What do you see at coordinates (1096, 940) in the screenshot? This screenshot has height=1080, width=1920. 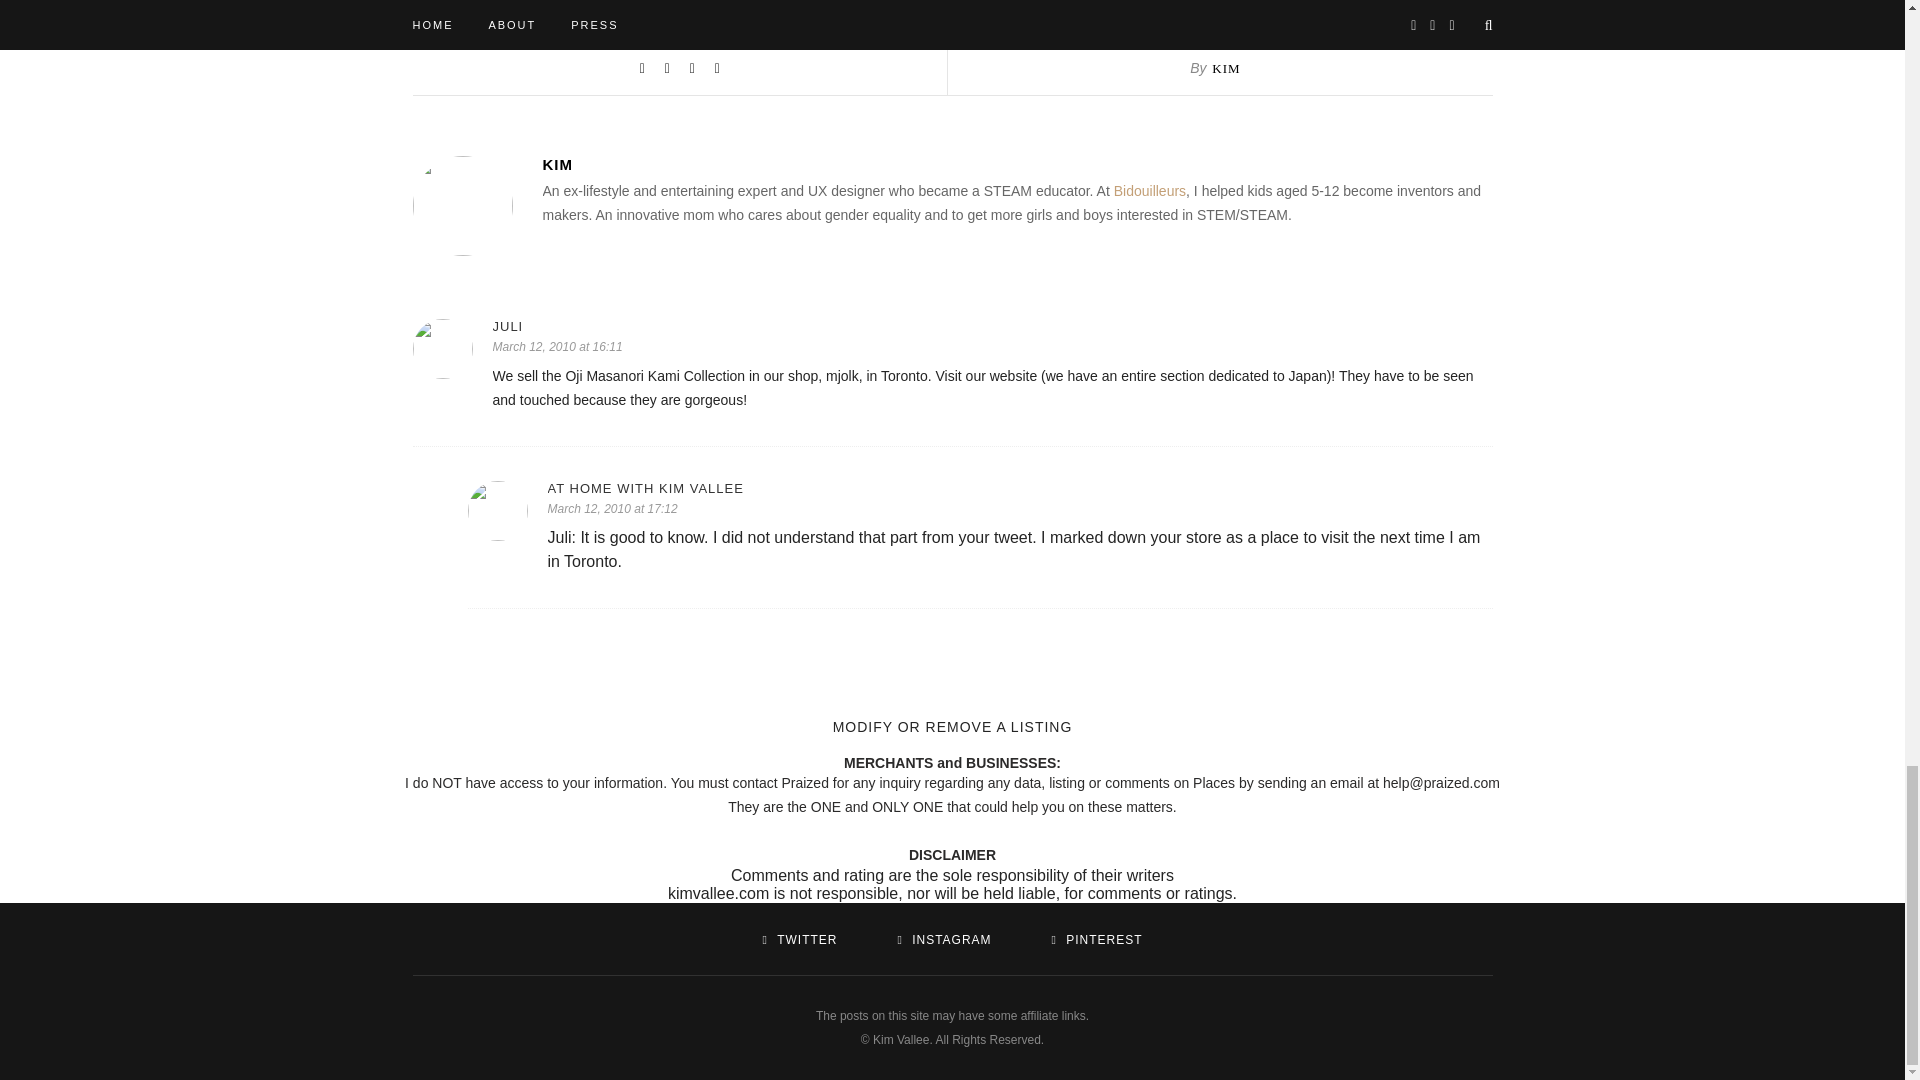 I see `PINTEREST` at bounding box center [1096, 940].